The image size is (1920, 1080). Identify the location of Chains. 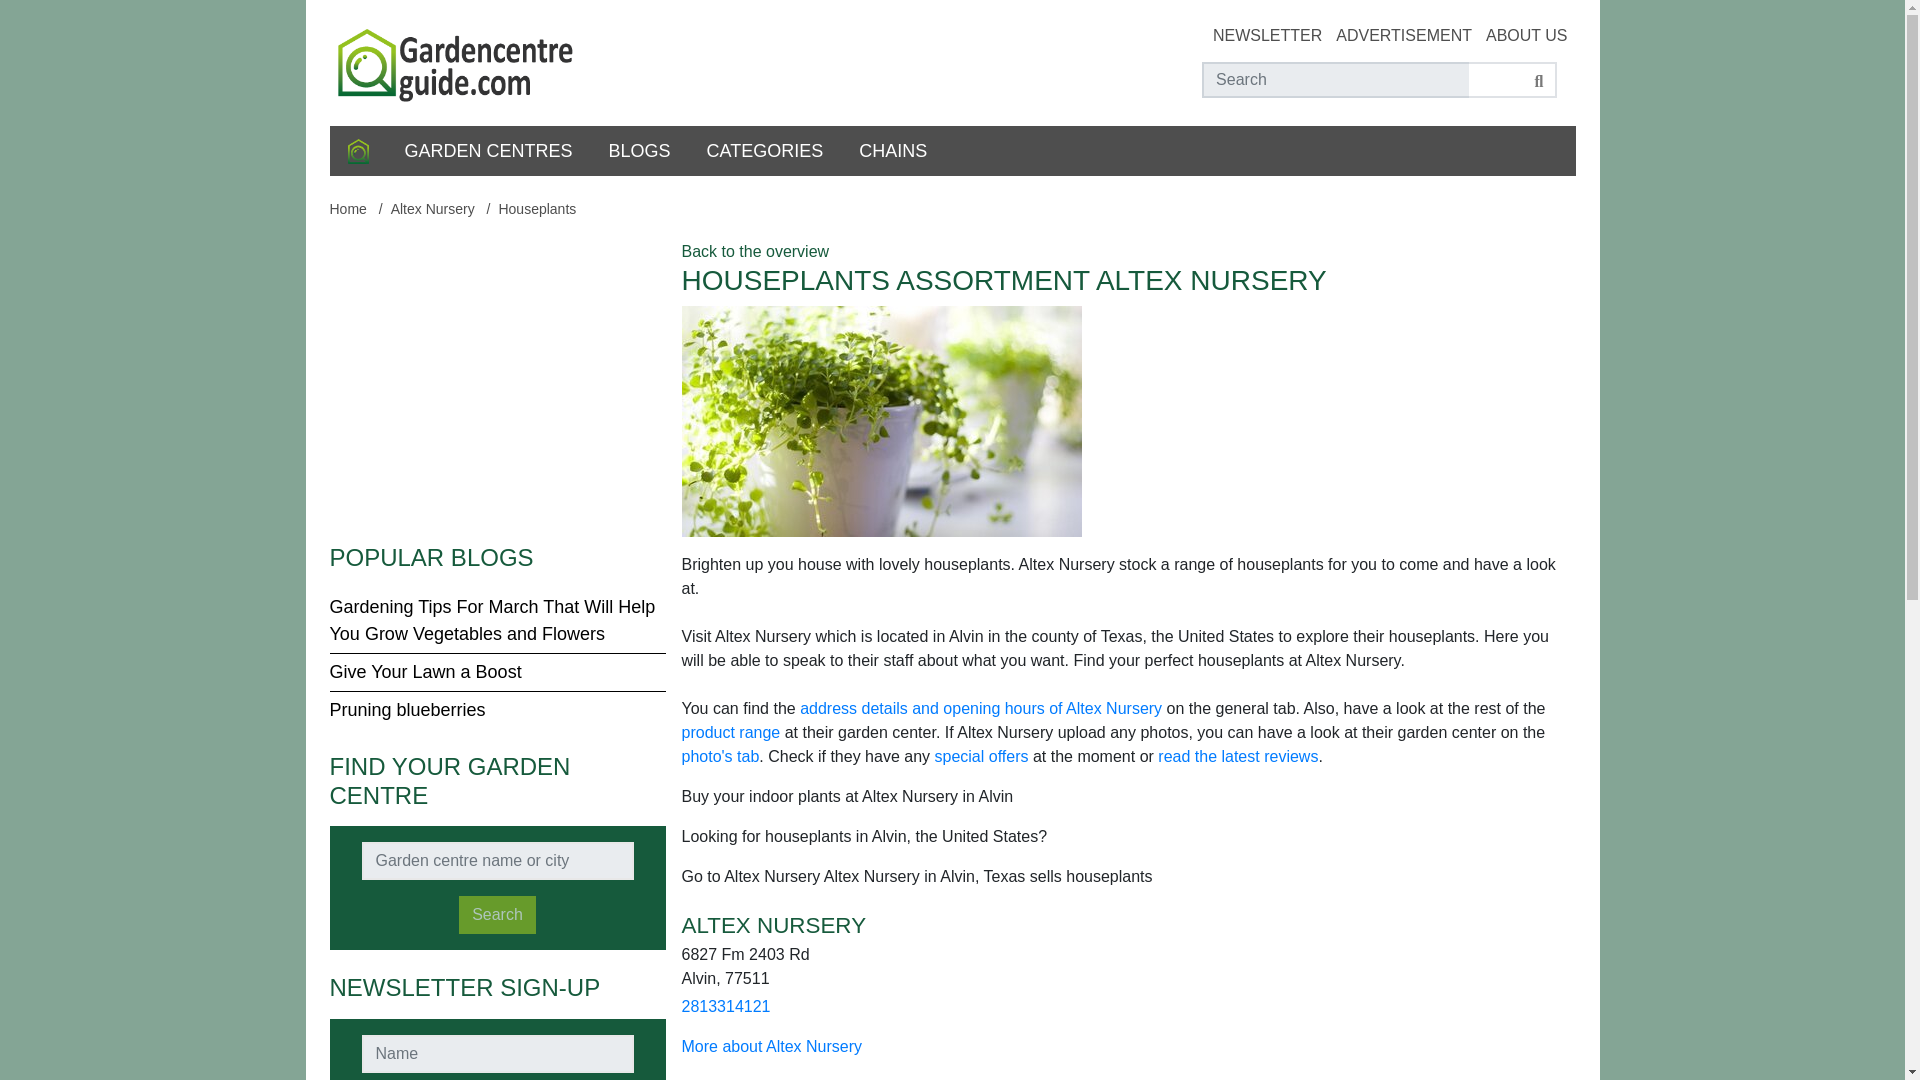
(892, 151).